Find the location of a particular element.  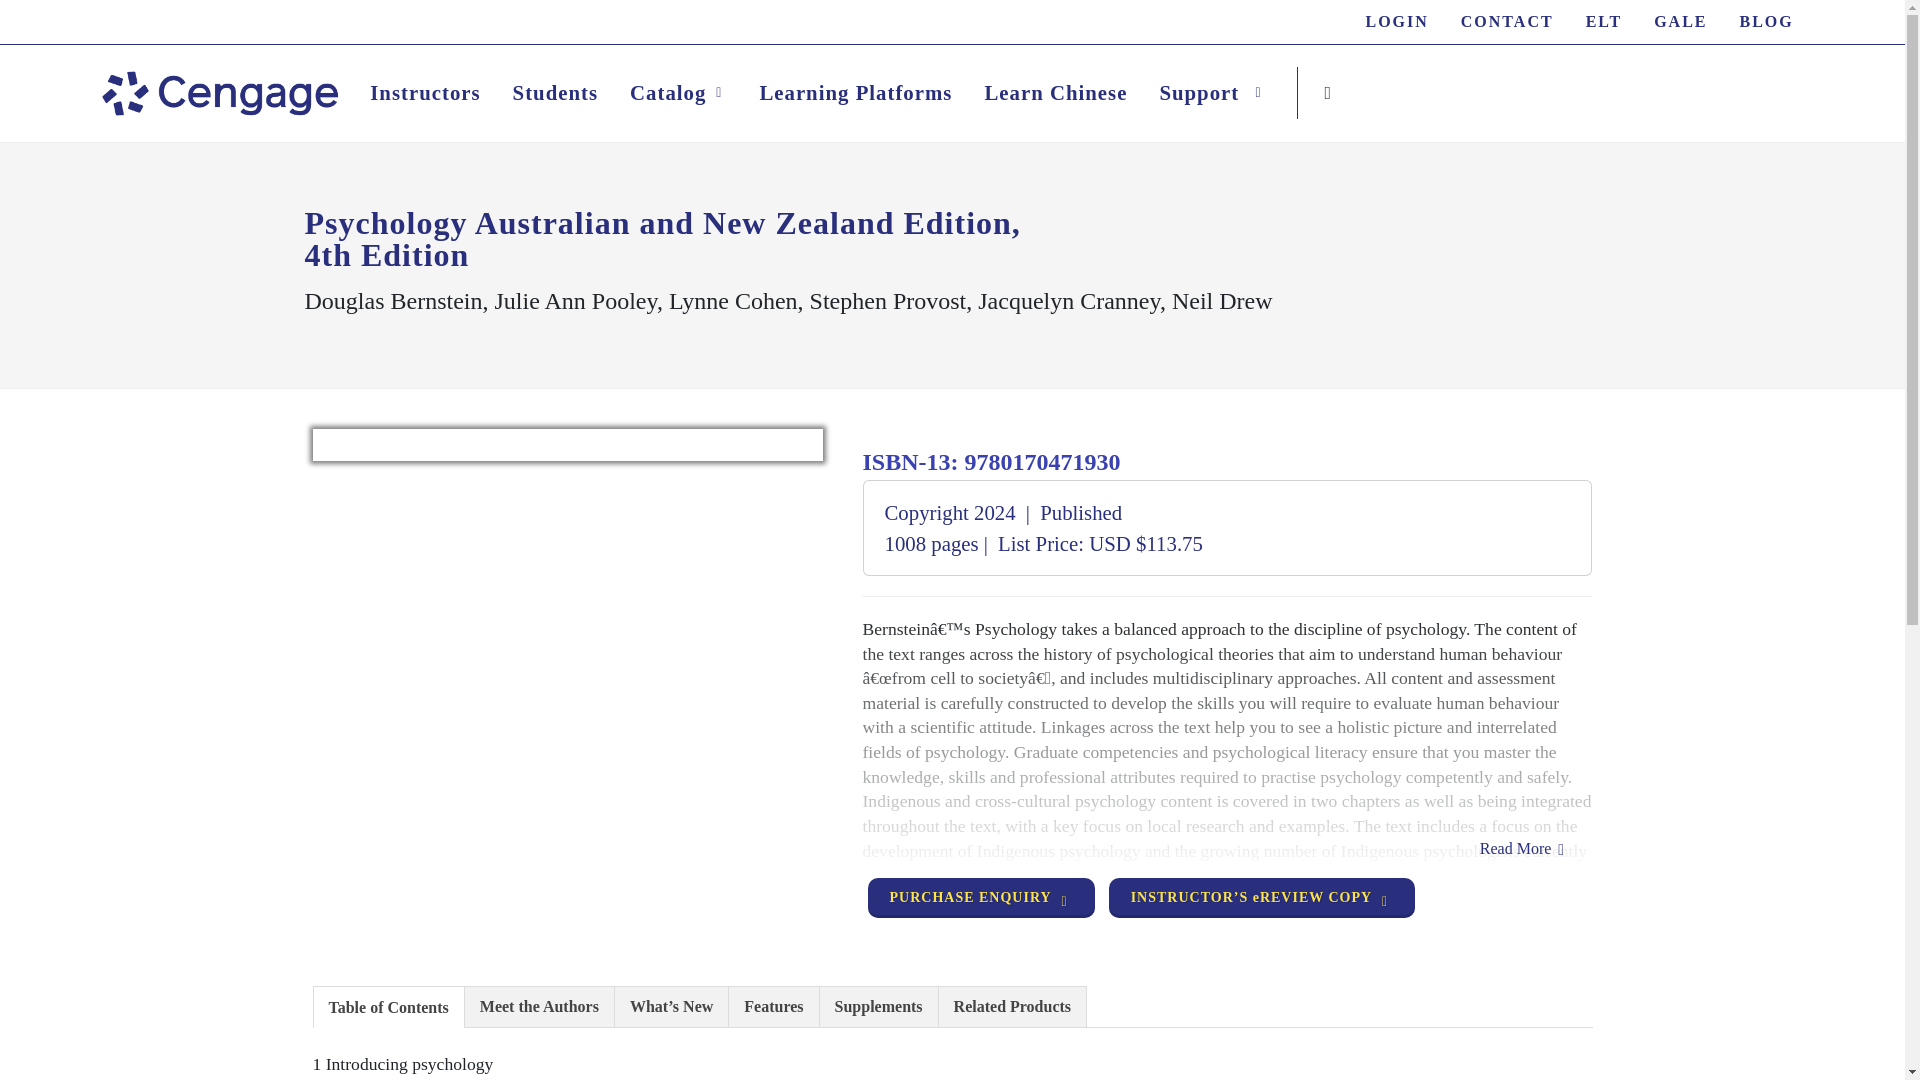

Instructors is located at coordinates (425, 92).